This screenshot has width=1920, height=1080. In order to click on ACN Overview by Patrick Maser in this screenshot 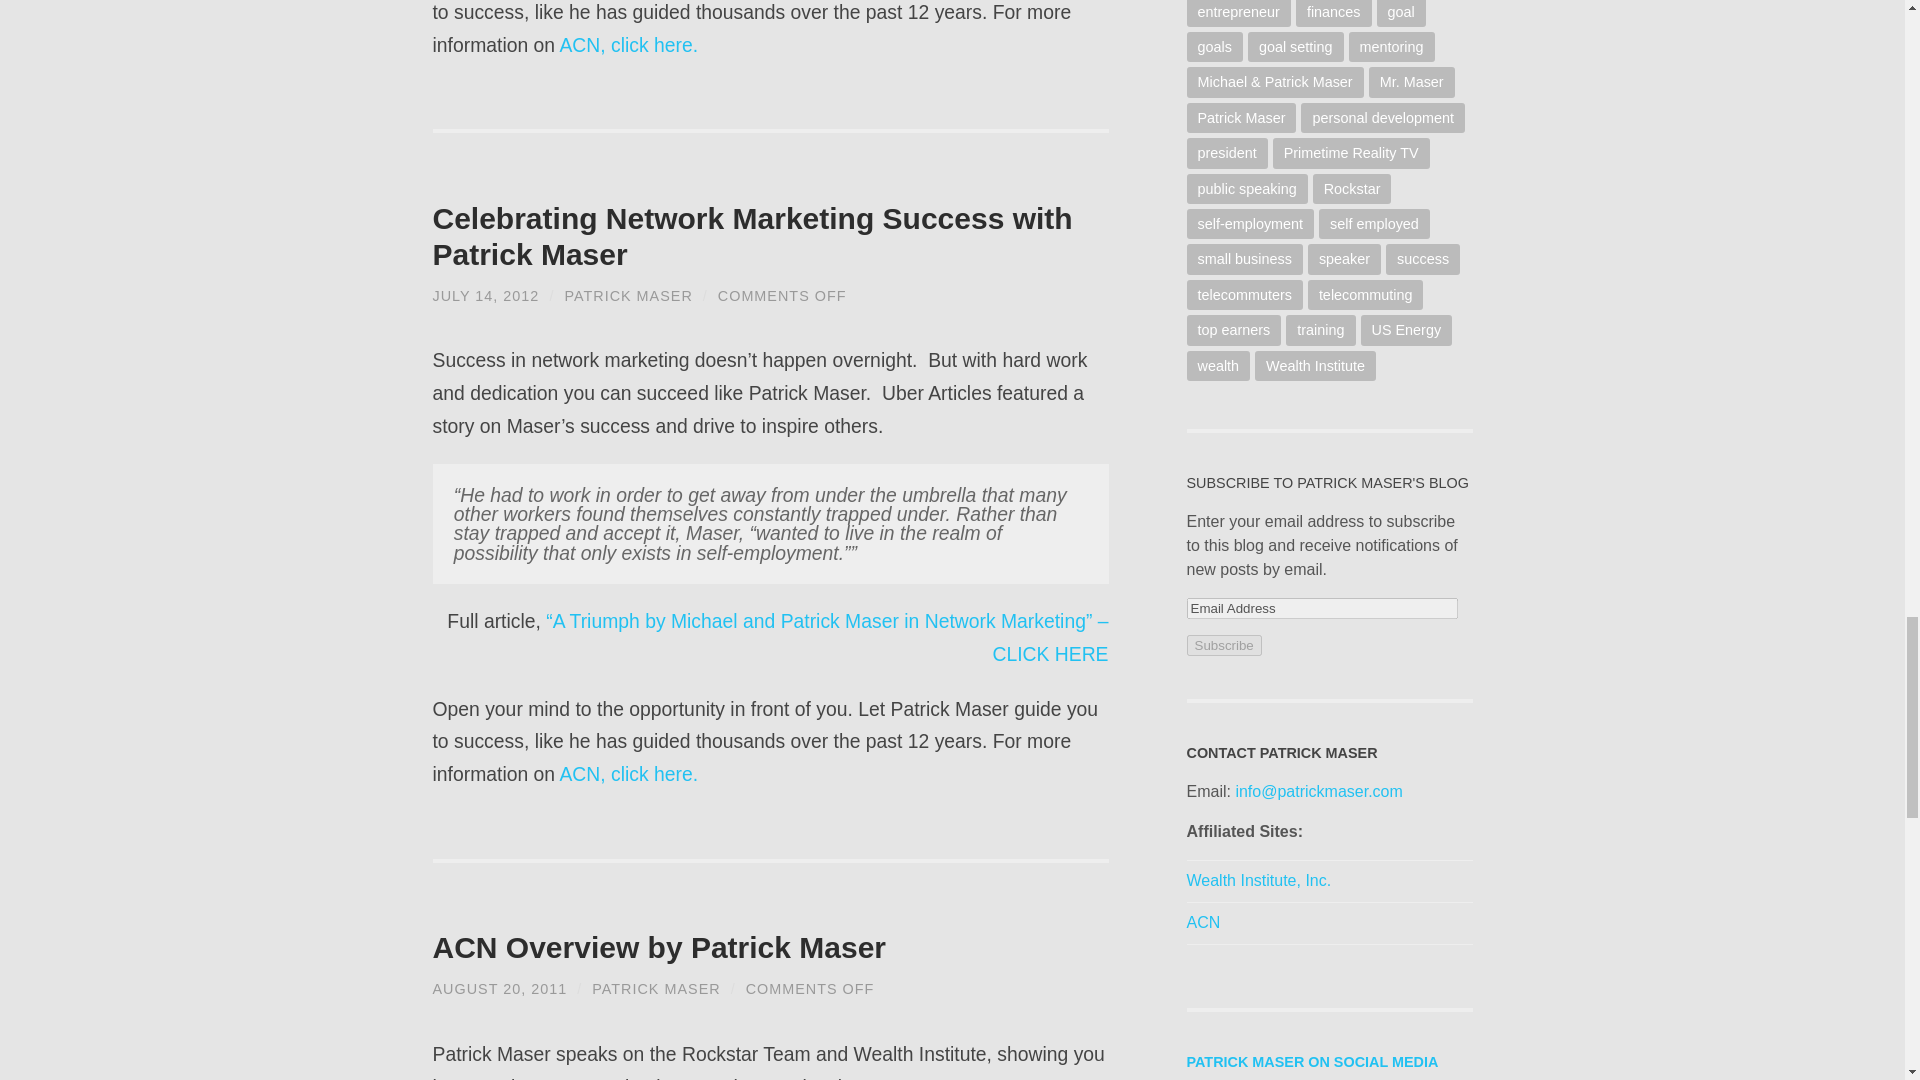, I will do `click(499, 988)`.